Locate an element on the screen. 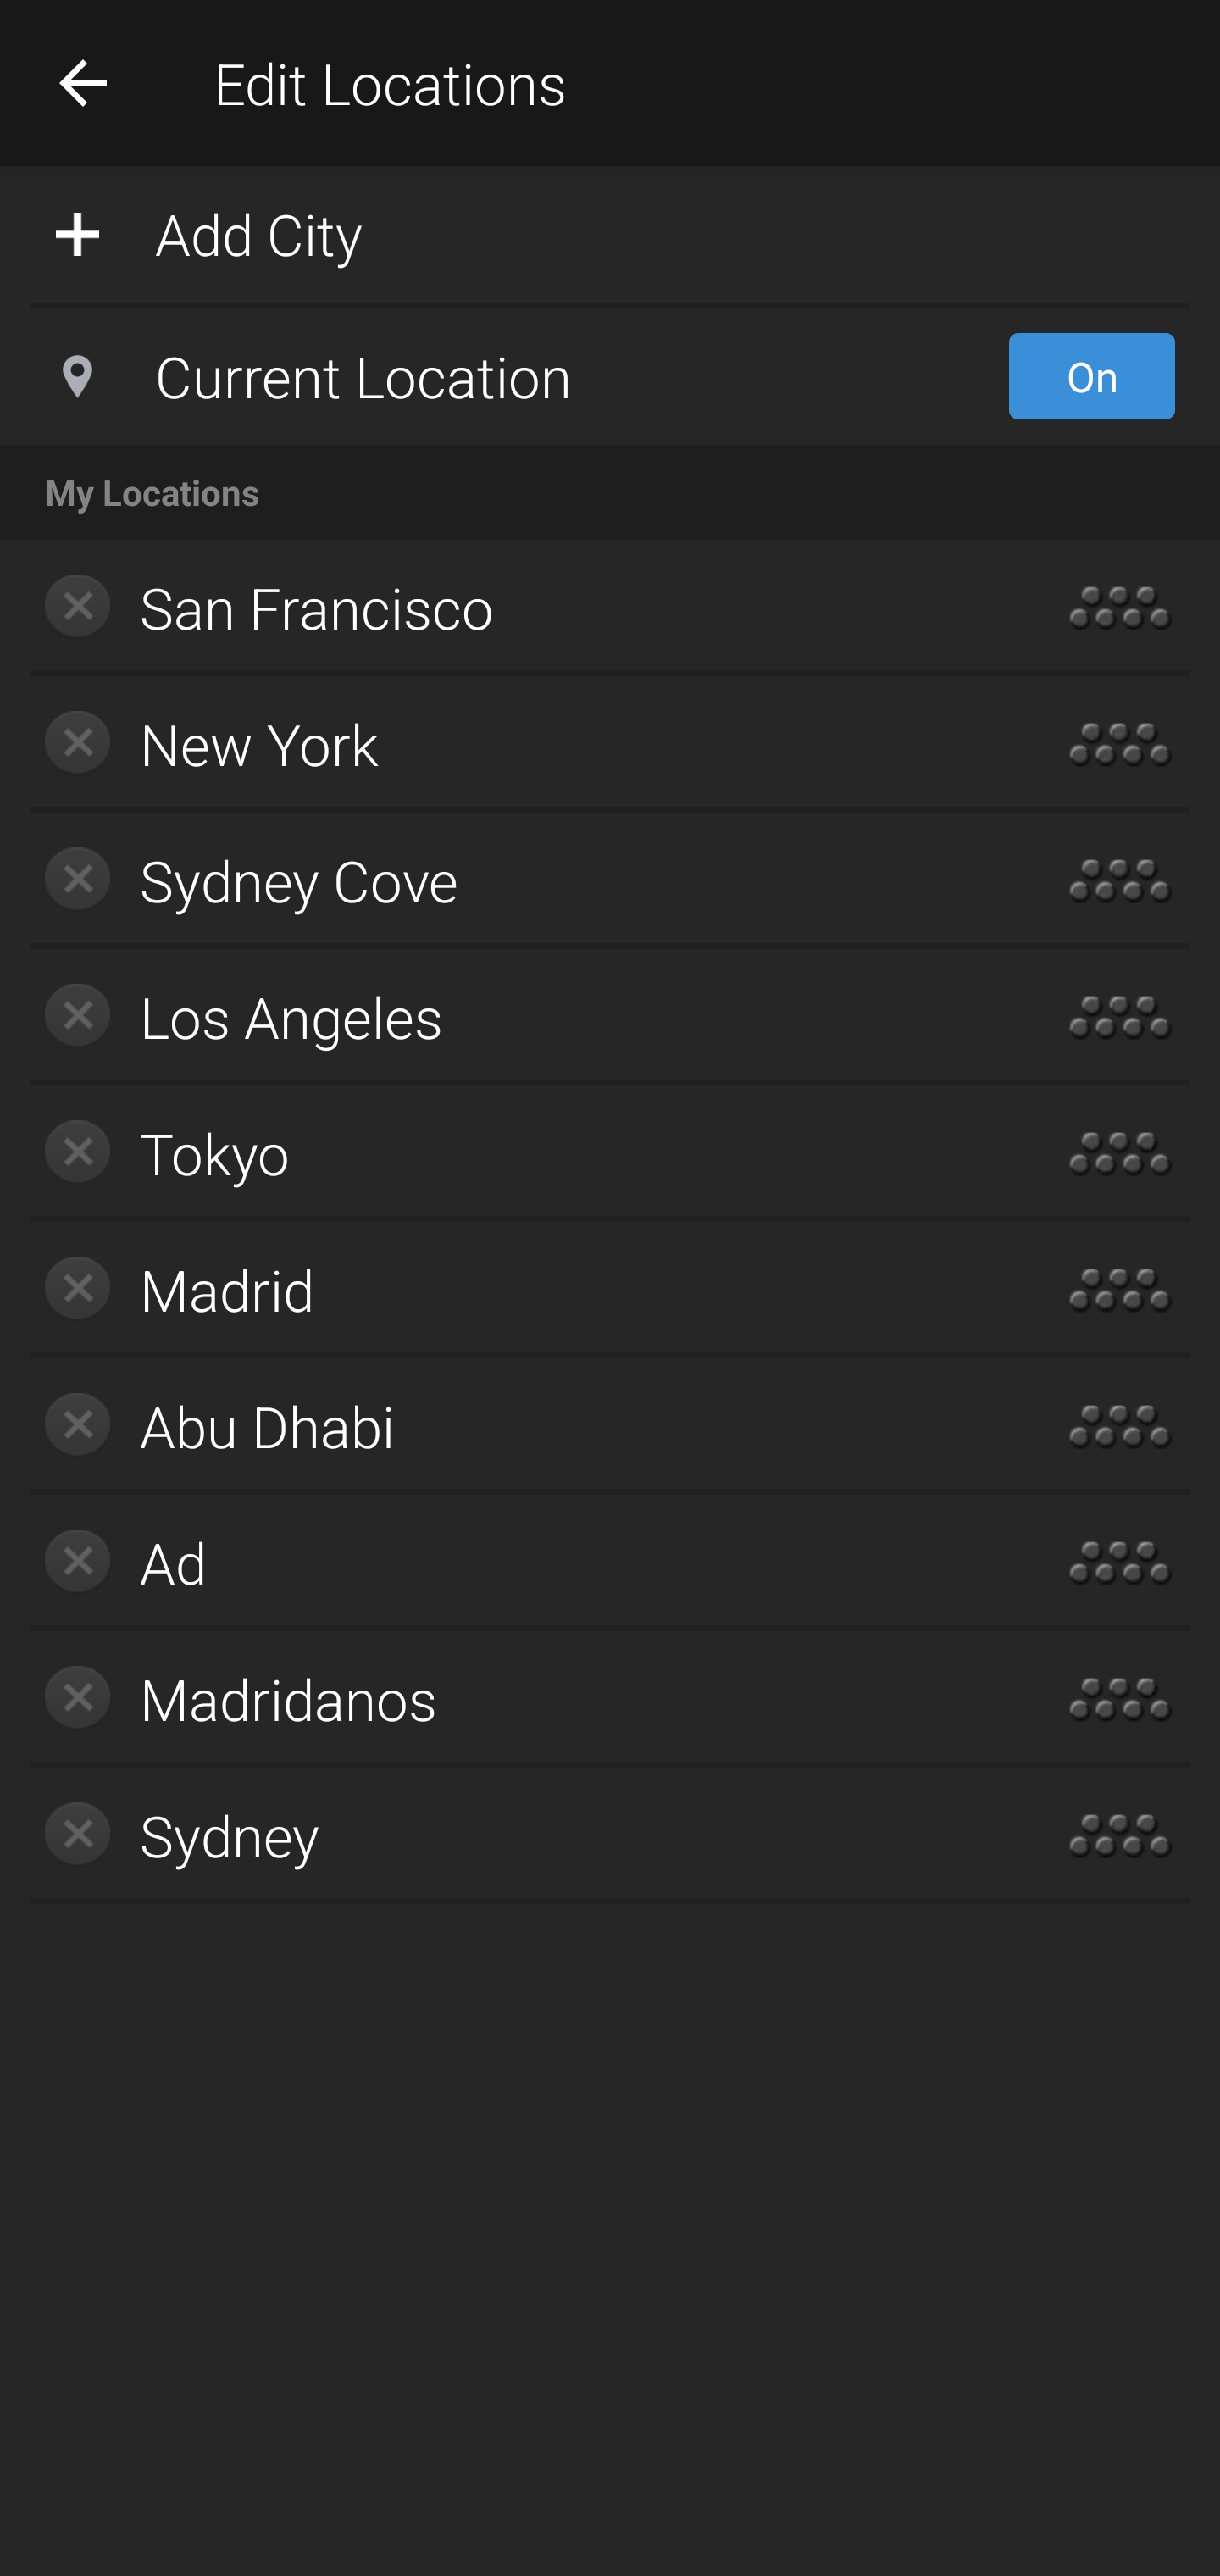 This screenshot has height=2576, width=1220. Delete: New York New York is located at coordinates (512, 744).